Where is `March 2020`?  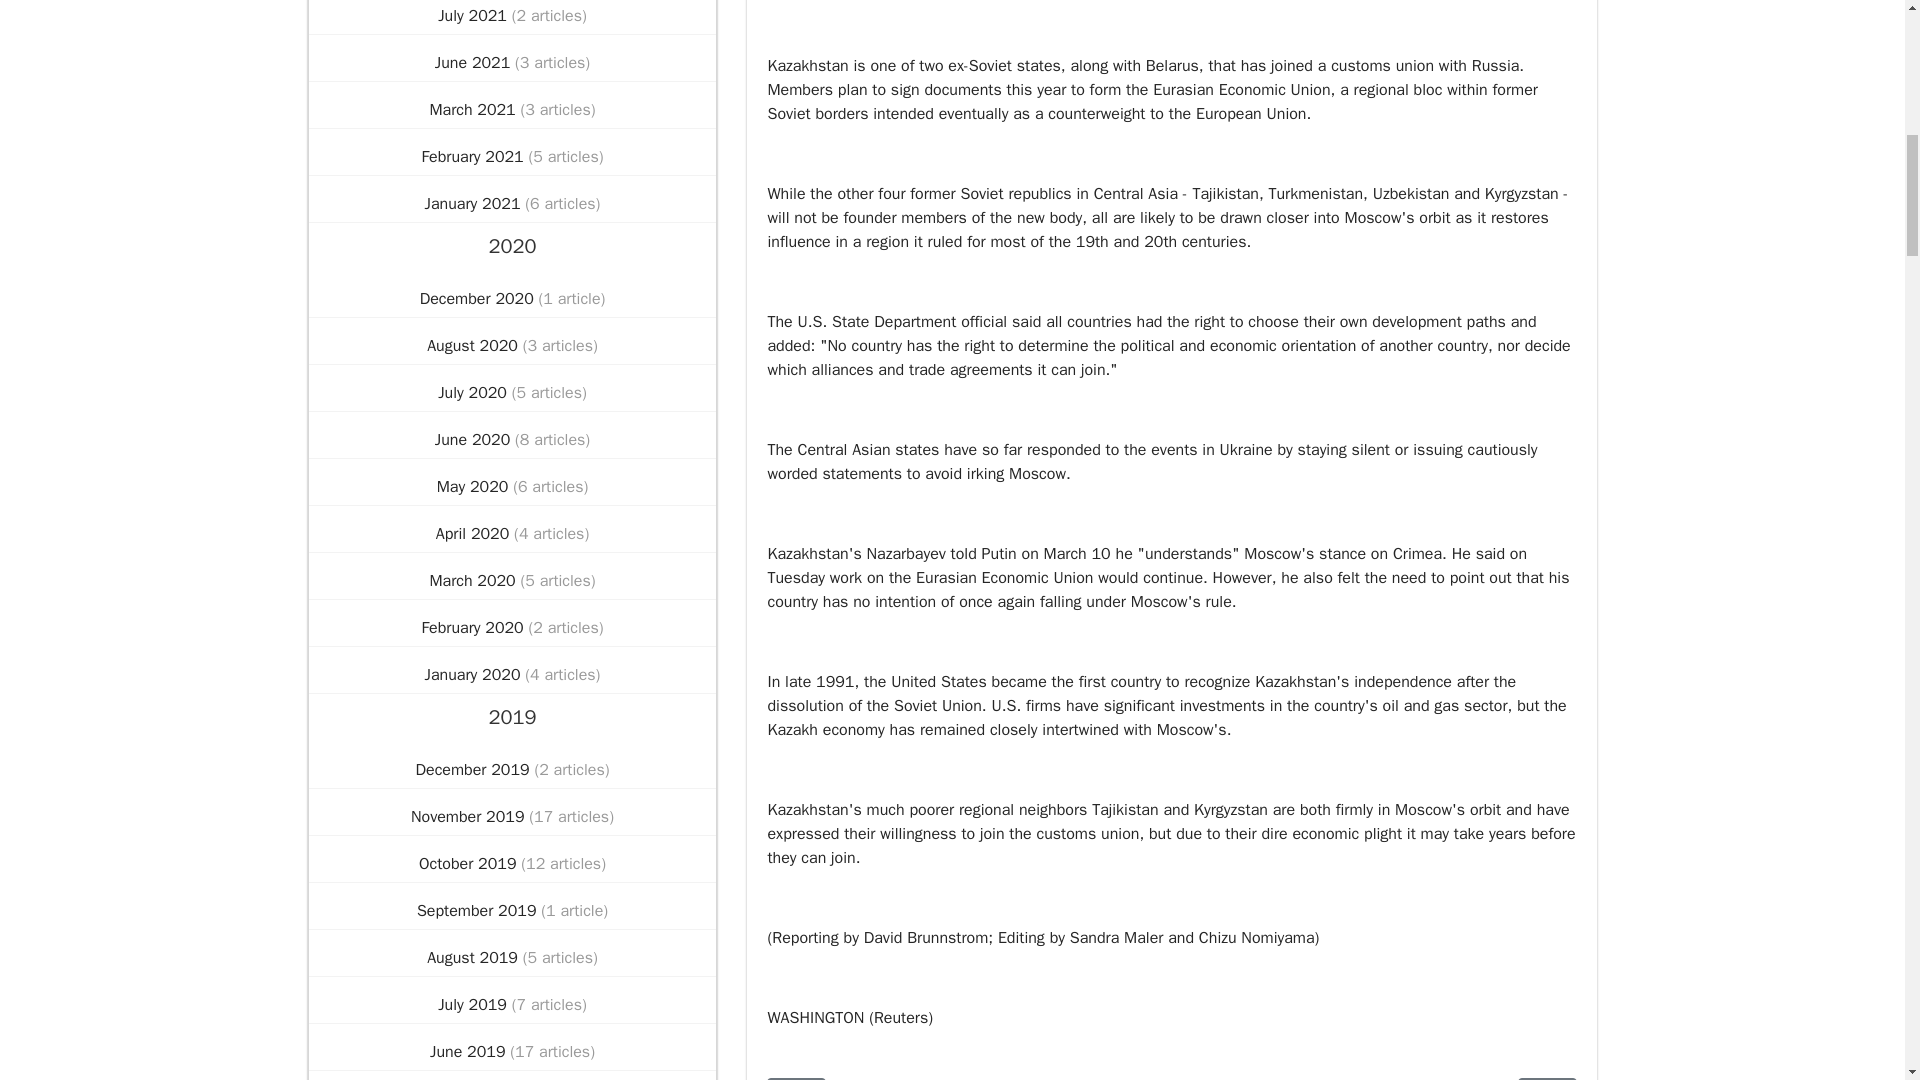
March 2020 is located at coordinates (474, 580).